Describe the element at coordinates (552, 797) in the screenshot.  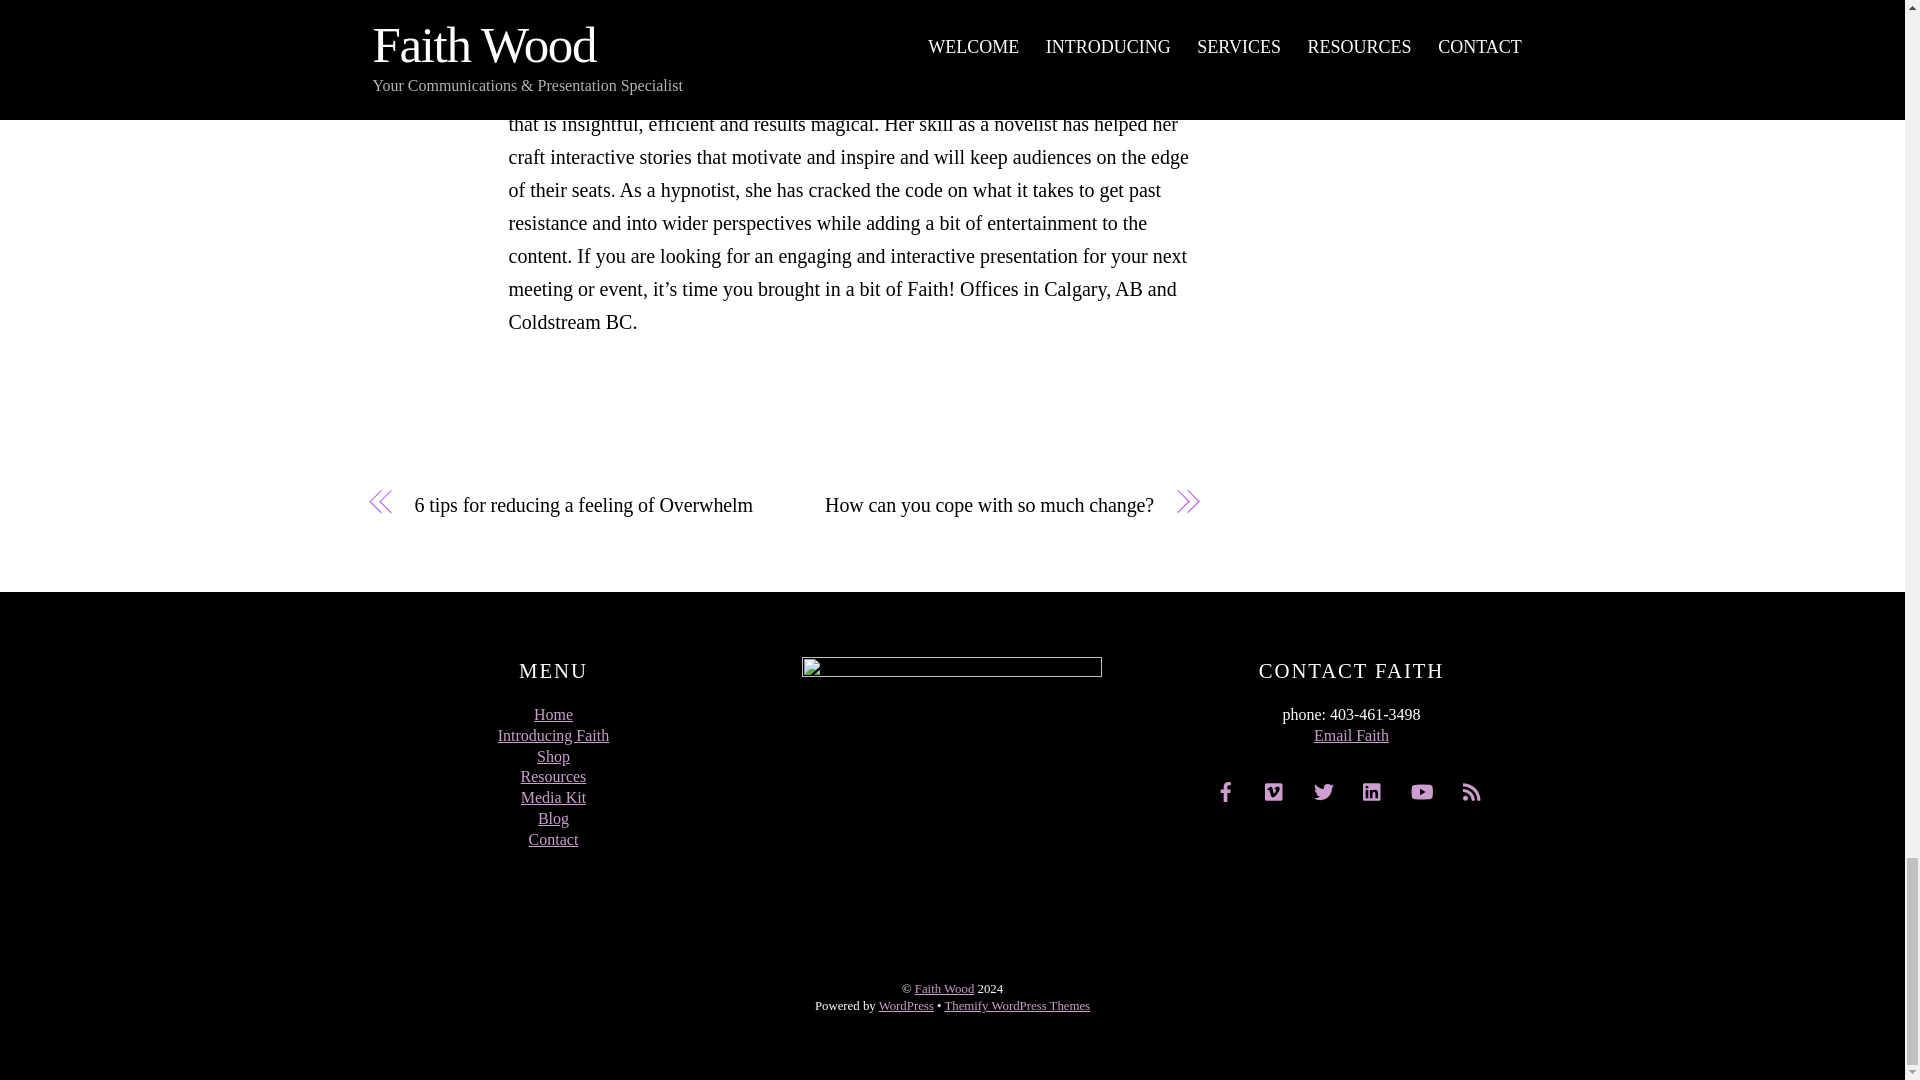
I see `Media Kit` at that location.